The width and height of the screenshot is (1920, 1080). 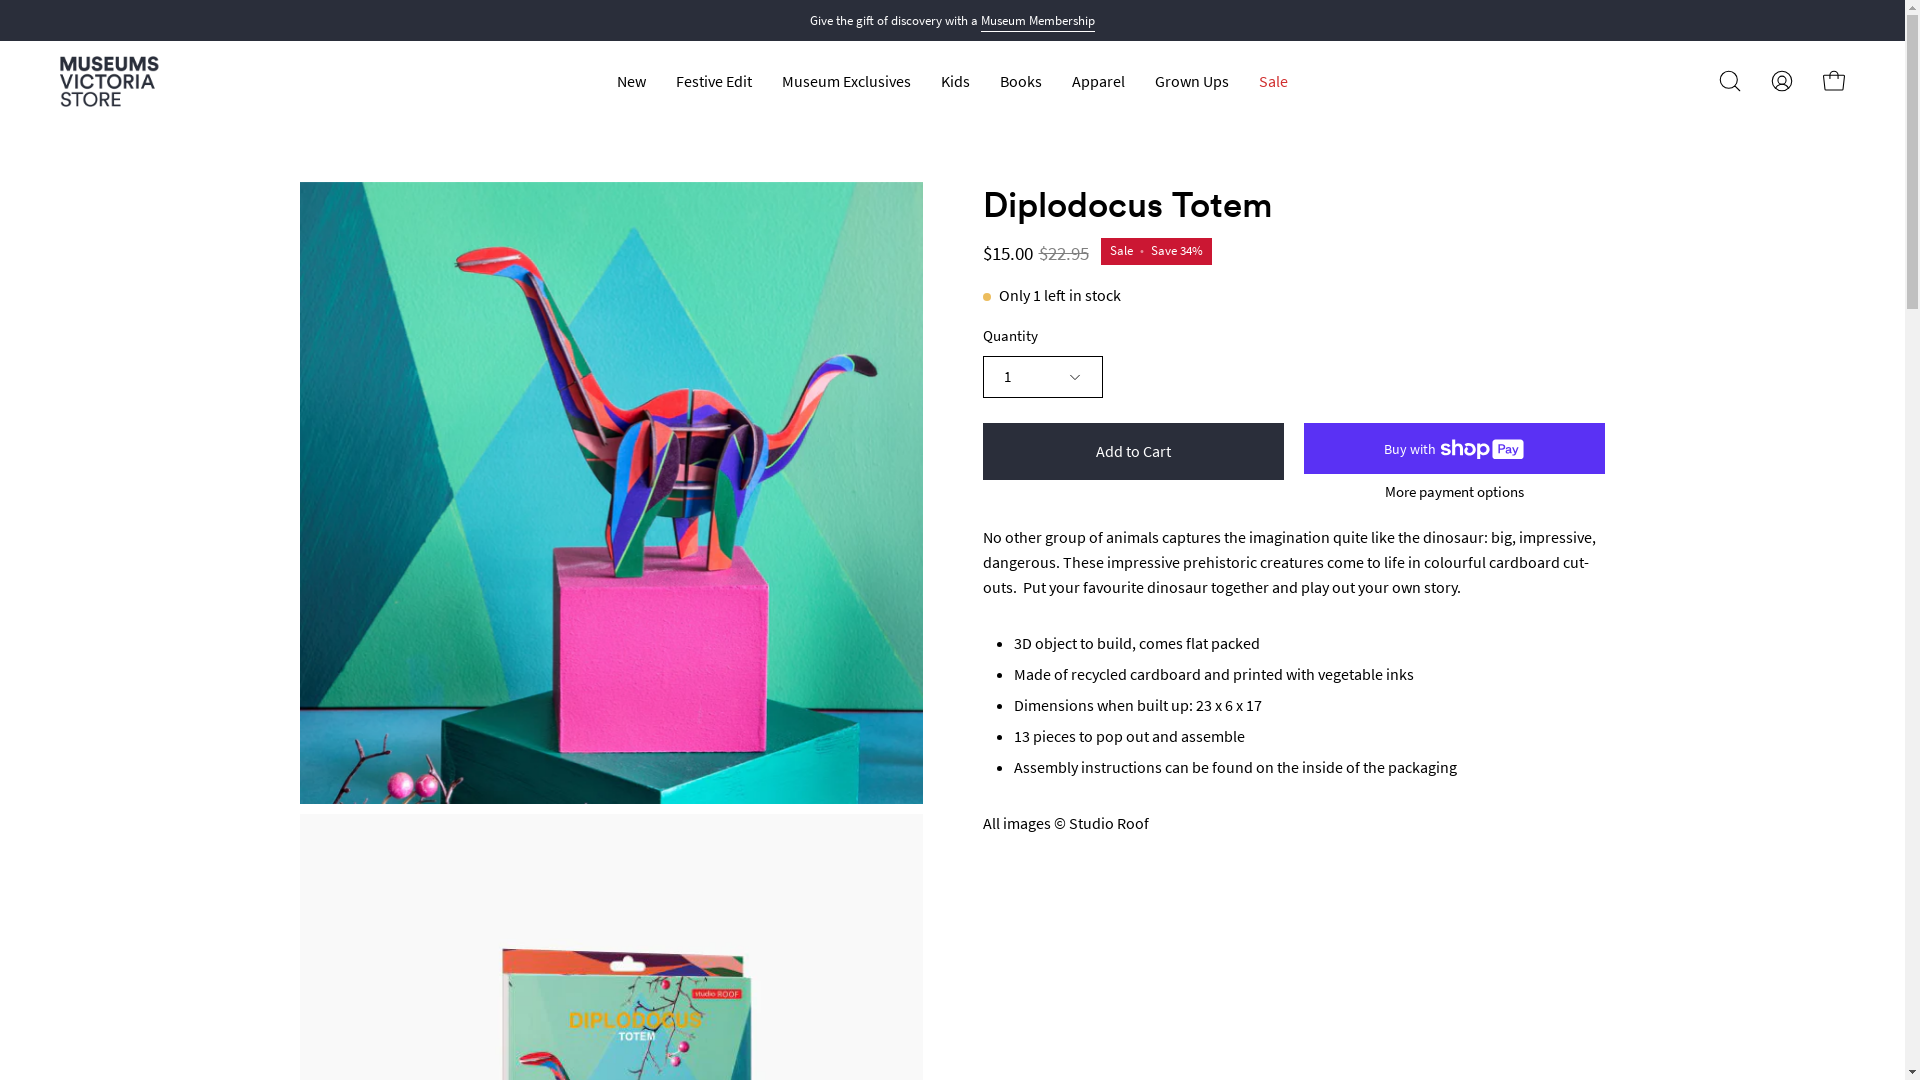 I want to click on My Account, so click(x=1782, y=81).